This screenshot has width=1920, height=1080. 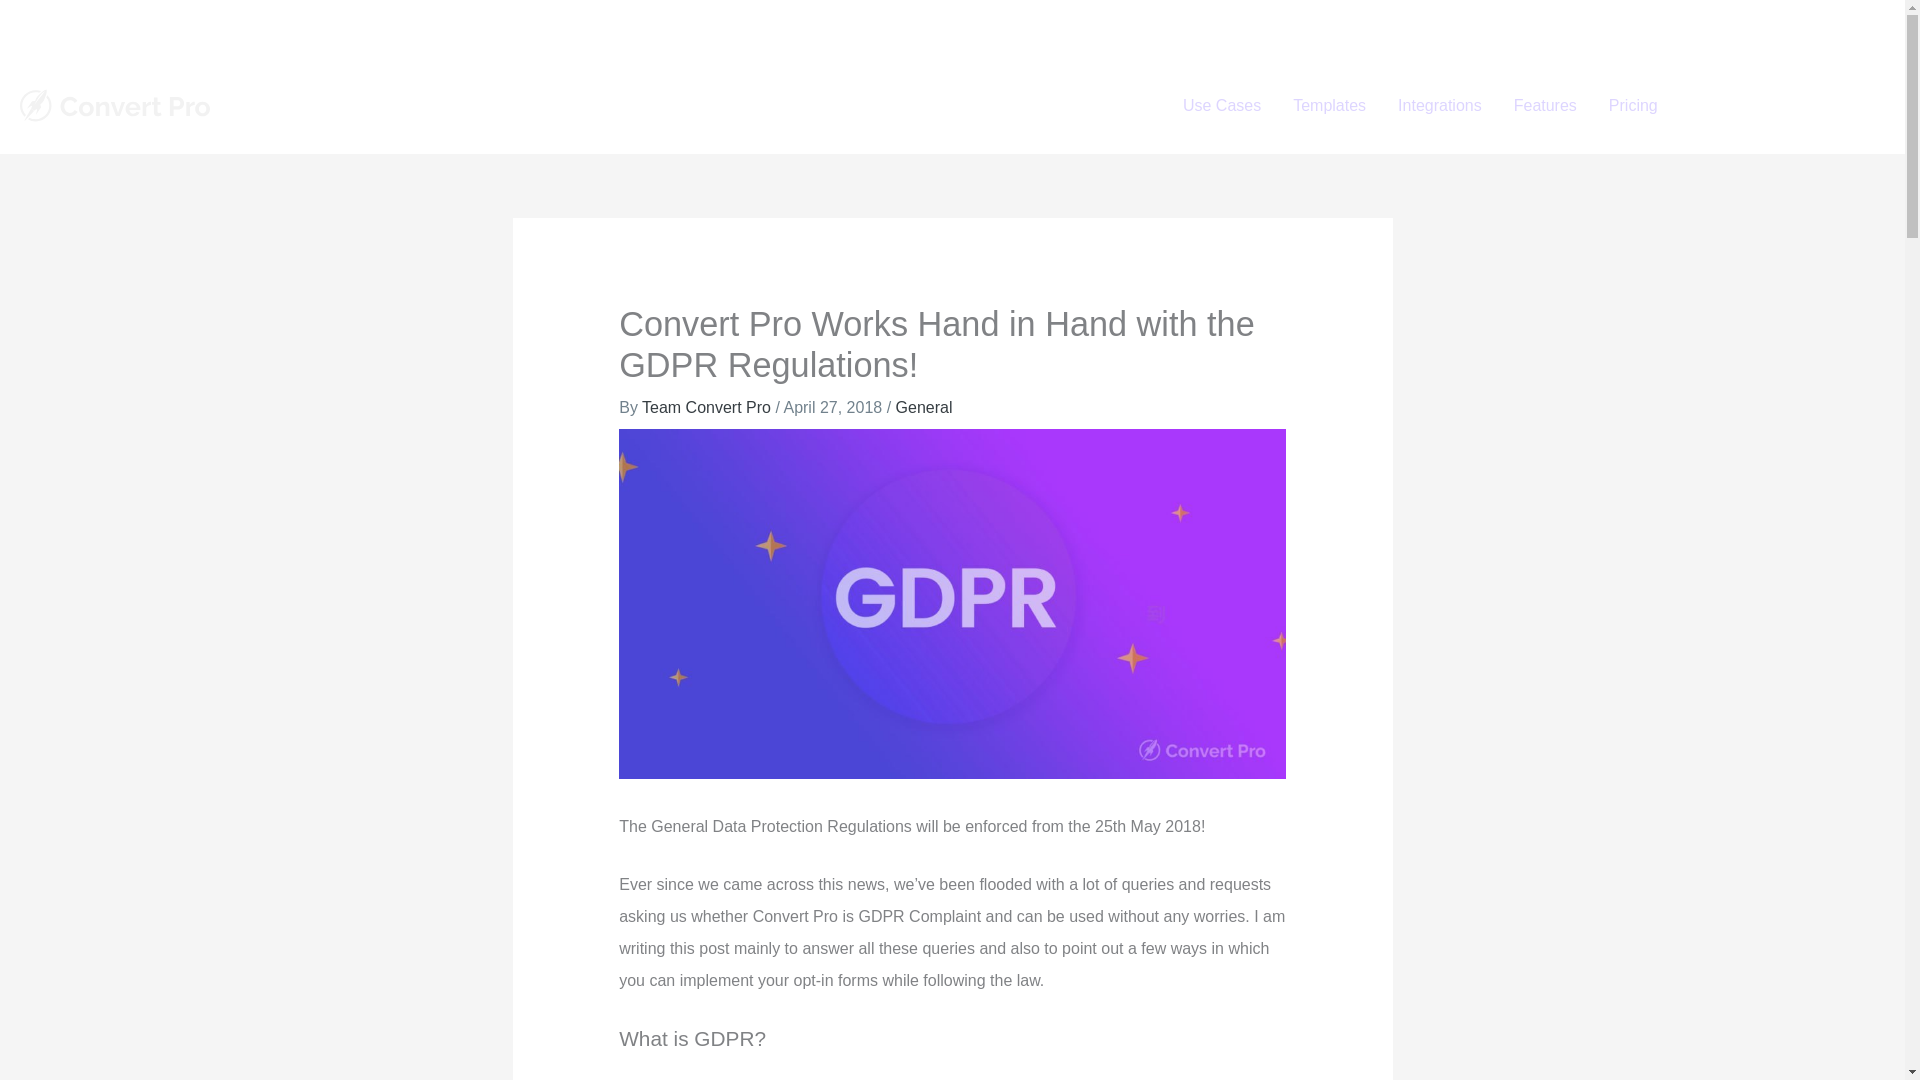 I want to click on Use Cases, so click(x=1222, y=106).